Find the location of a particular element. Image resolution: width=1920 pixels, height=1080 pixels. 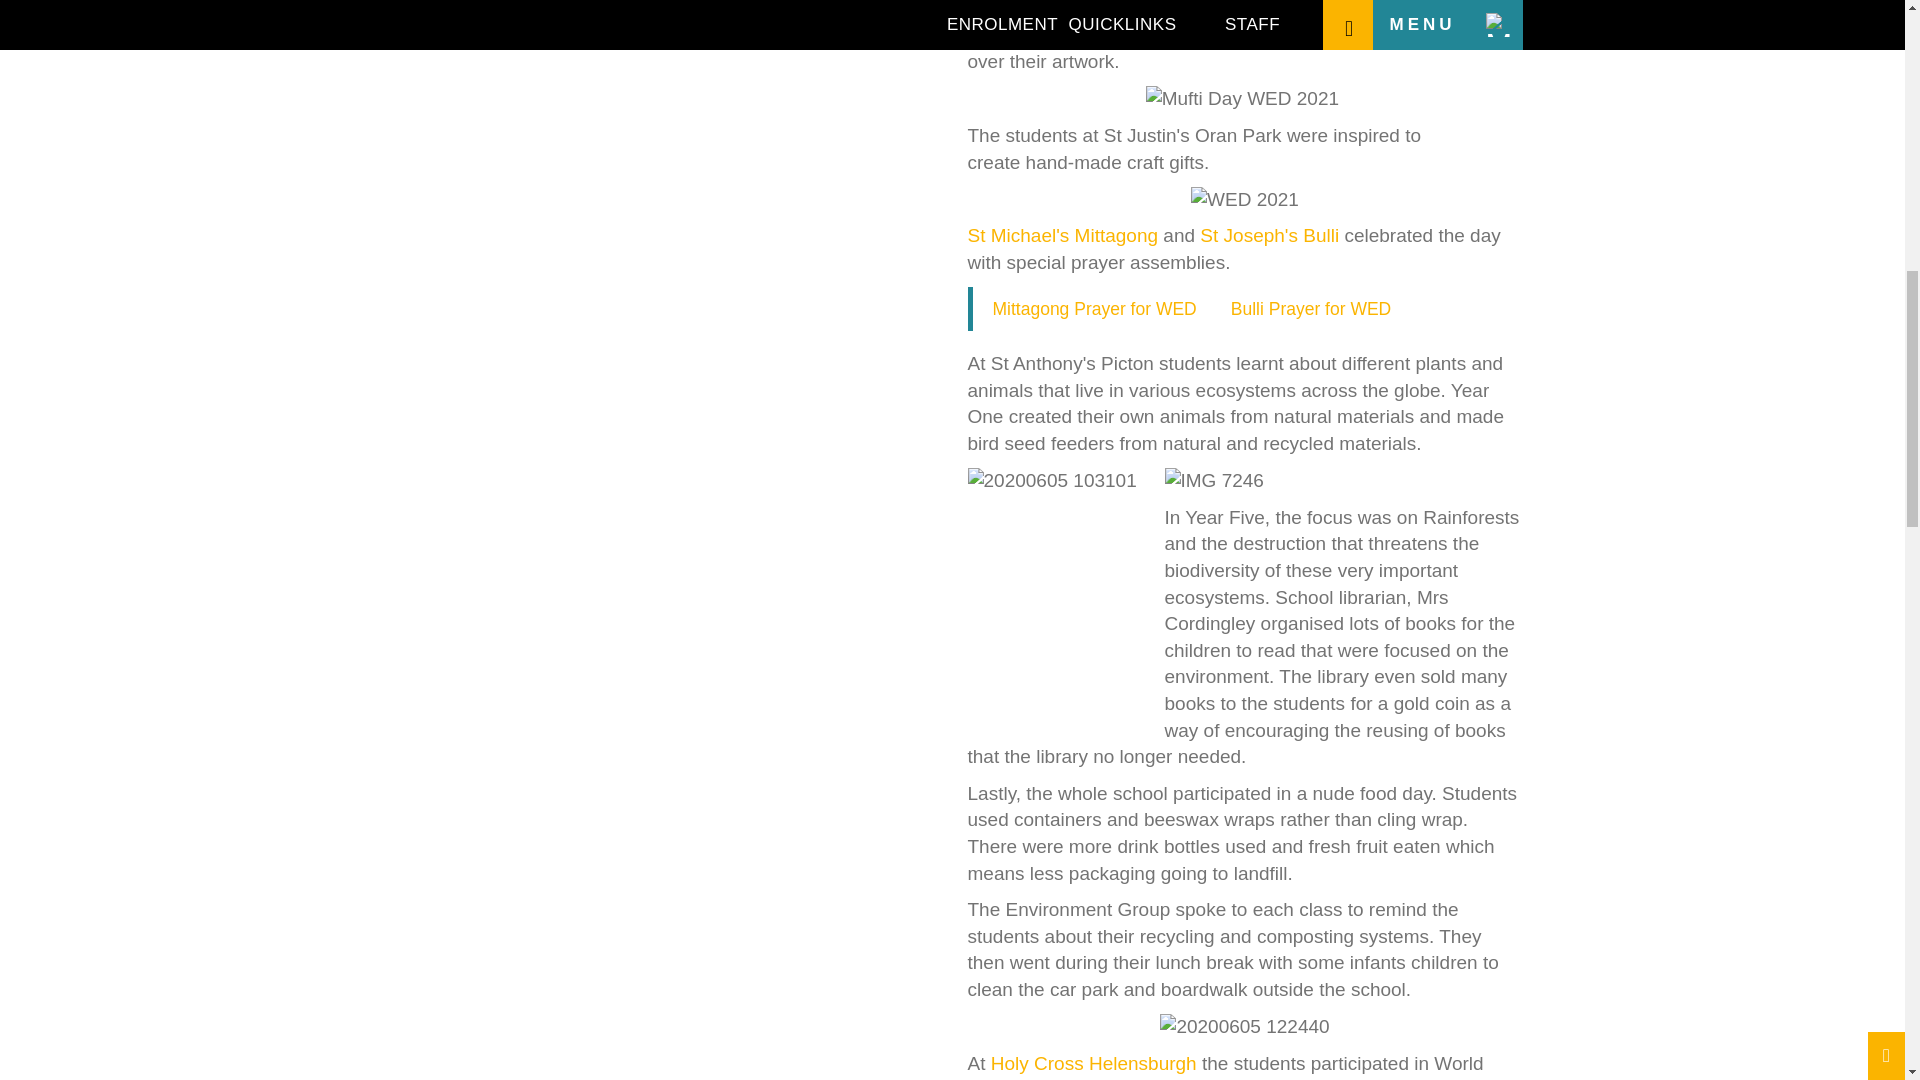

St Michael's Mittagong WED Prayer is located at coordinates (1094, 308).